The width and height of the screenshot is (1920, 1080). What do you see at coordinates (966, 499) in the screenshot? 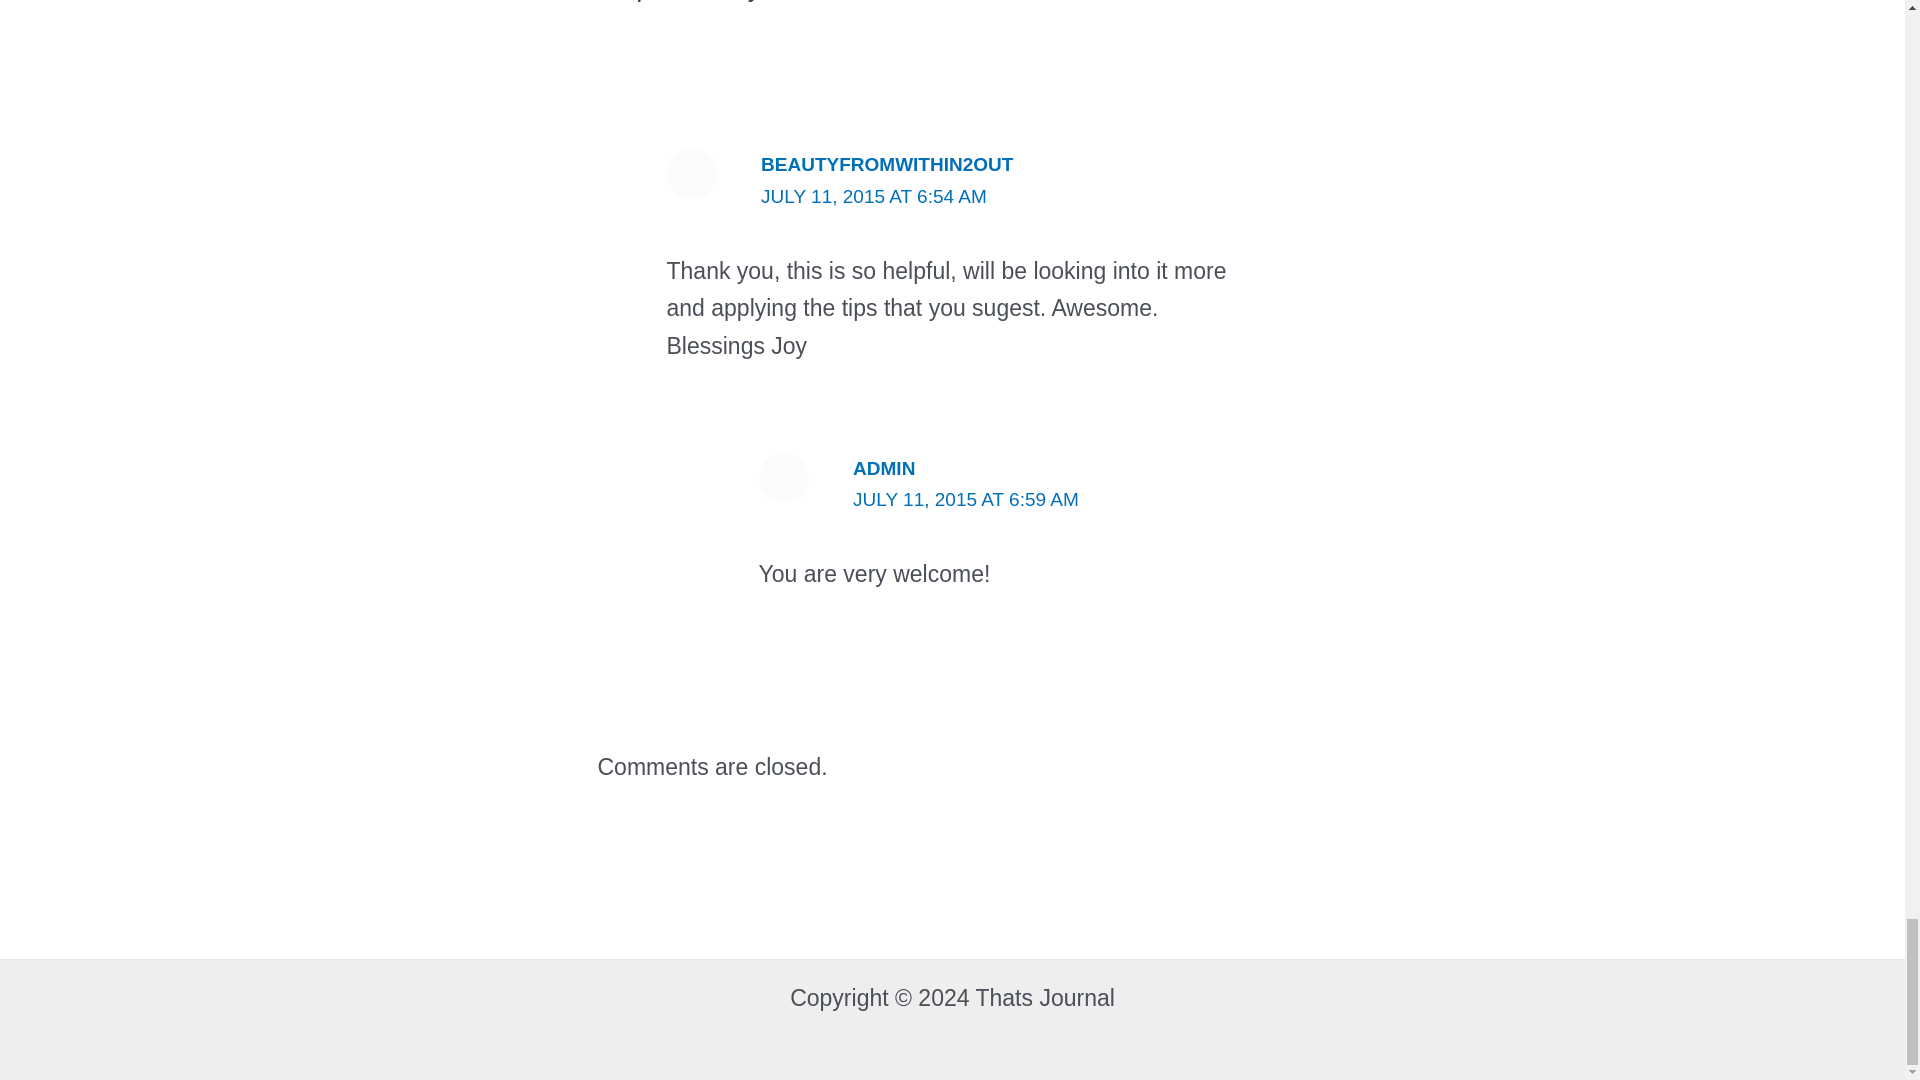
I see `JULY 11, 2015 AT 6:59 AM` at bounding box center [966, 499].